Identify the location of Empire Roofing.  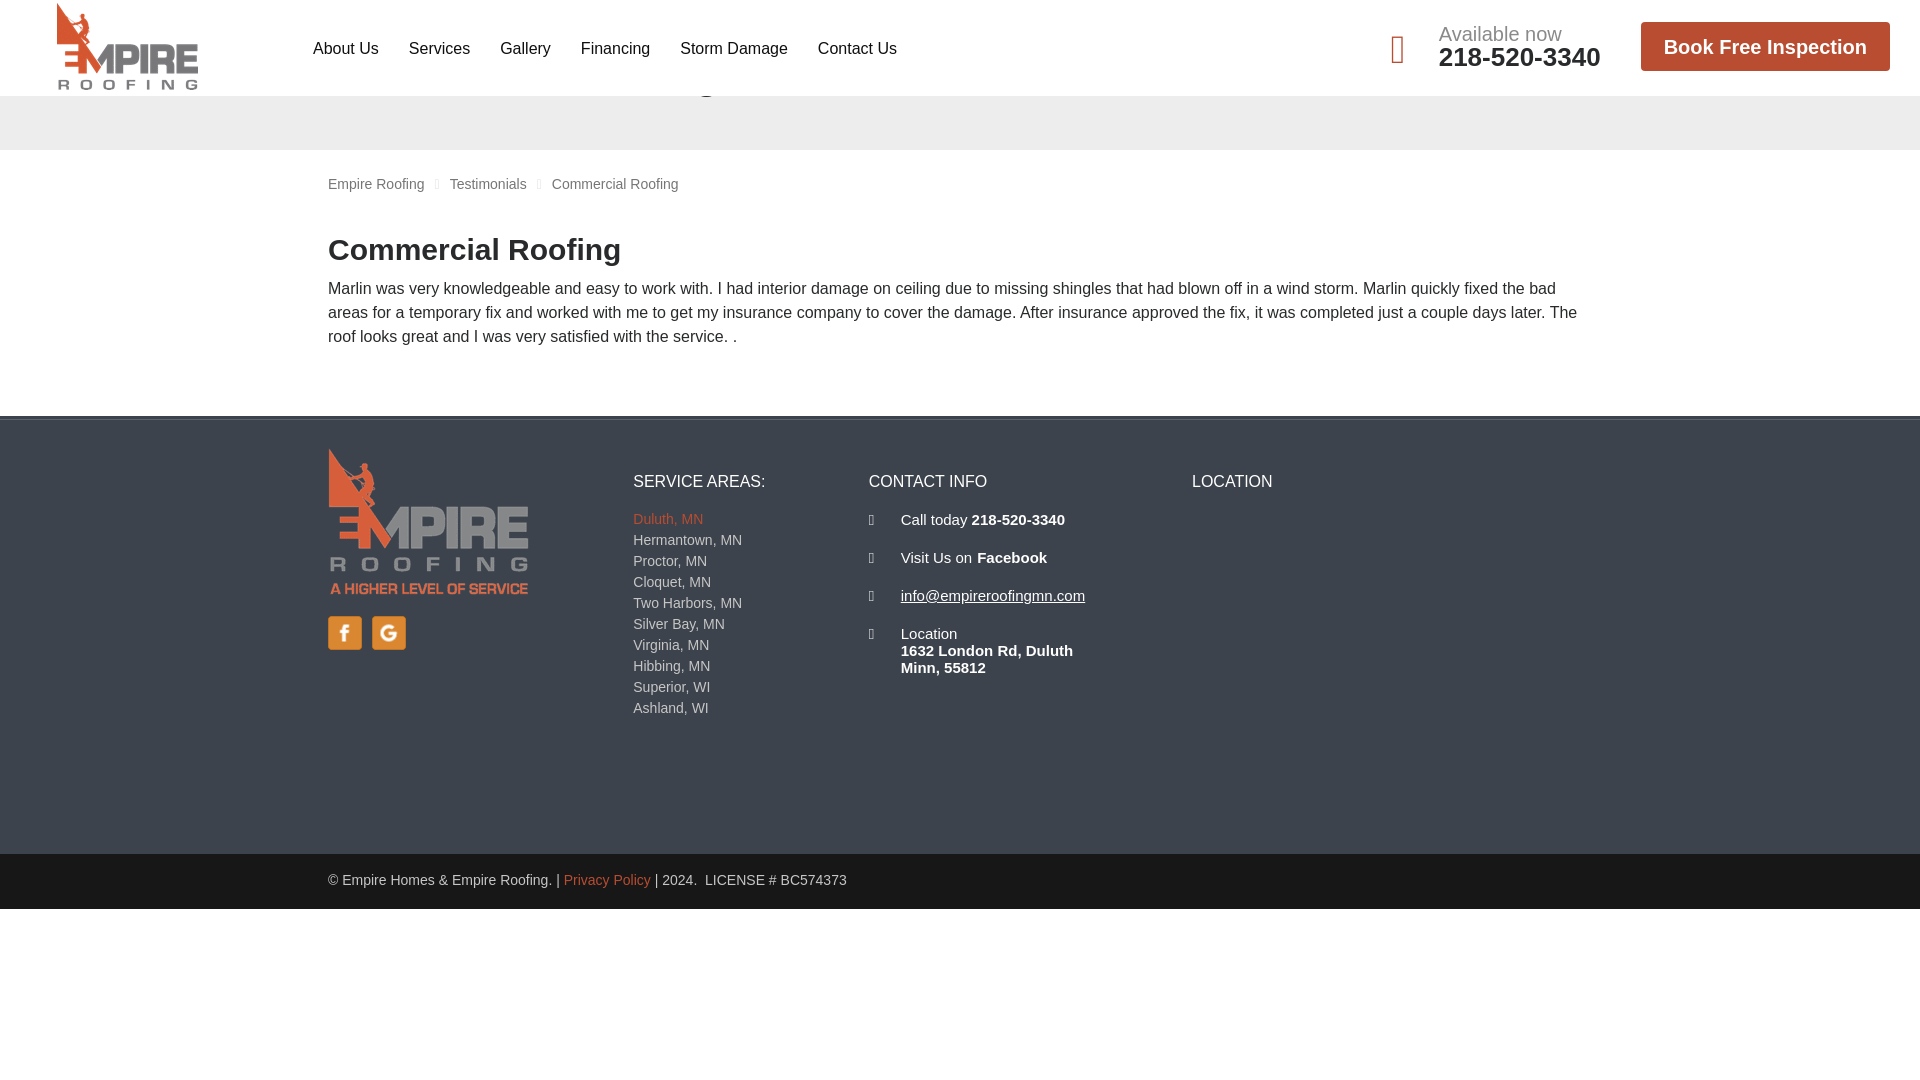
(376, 184).